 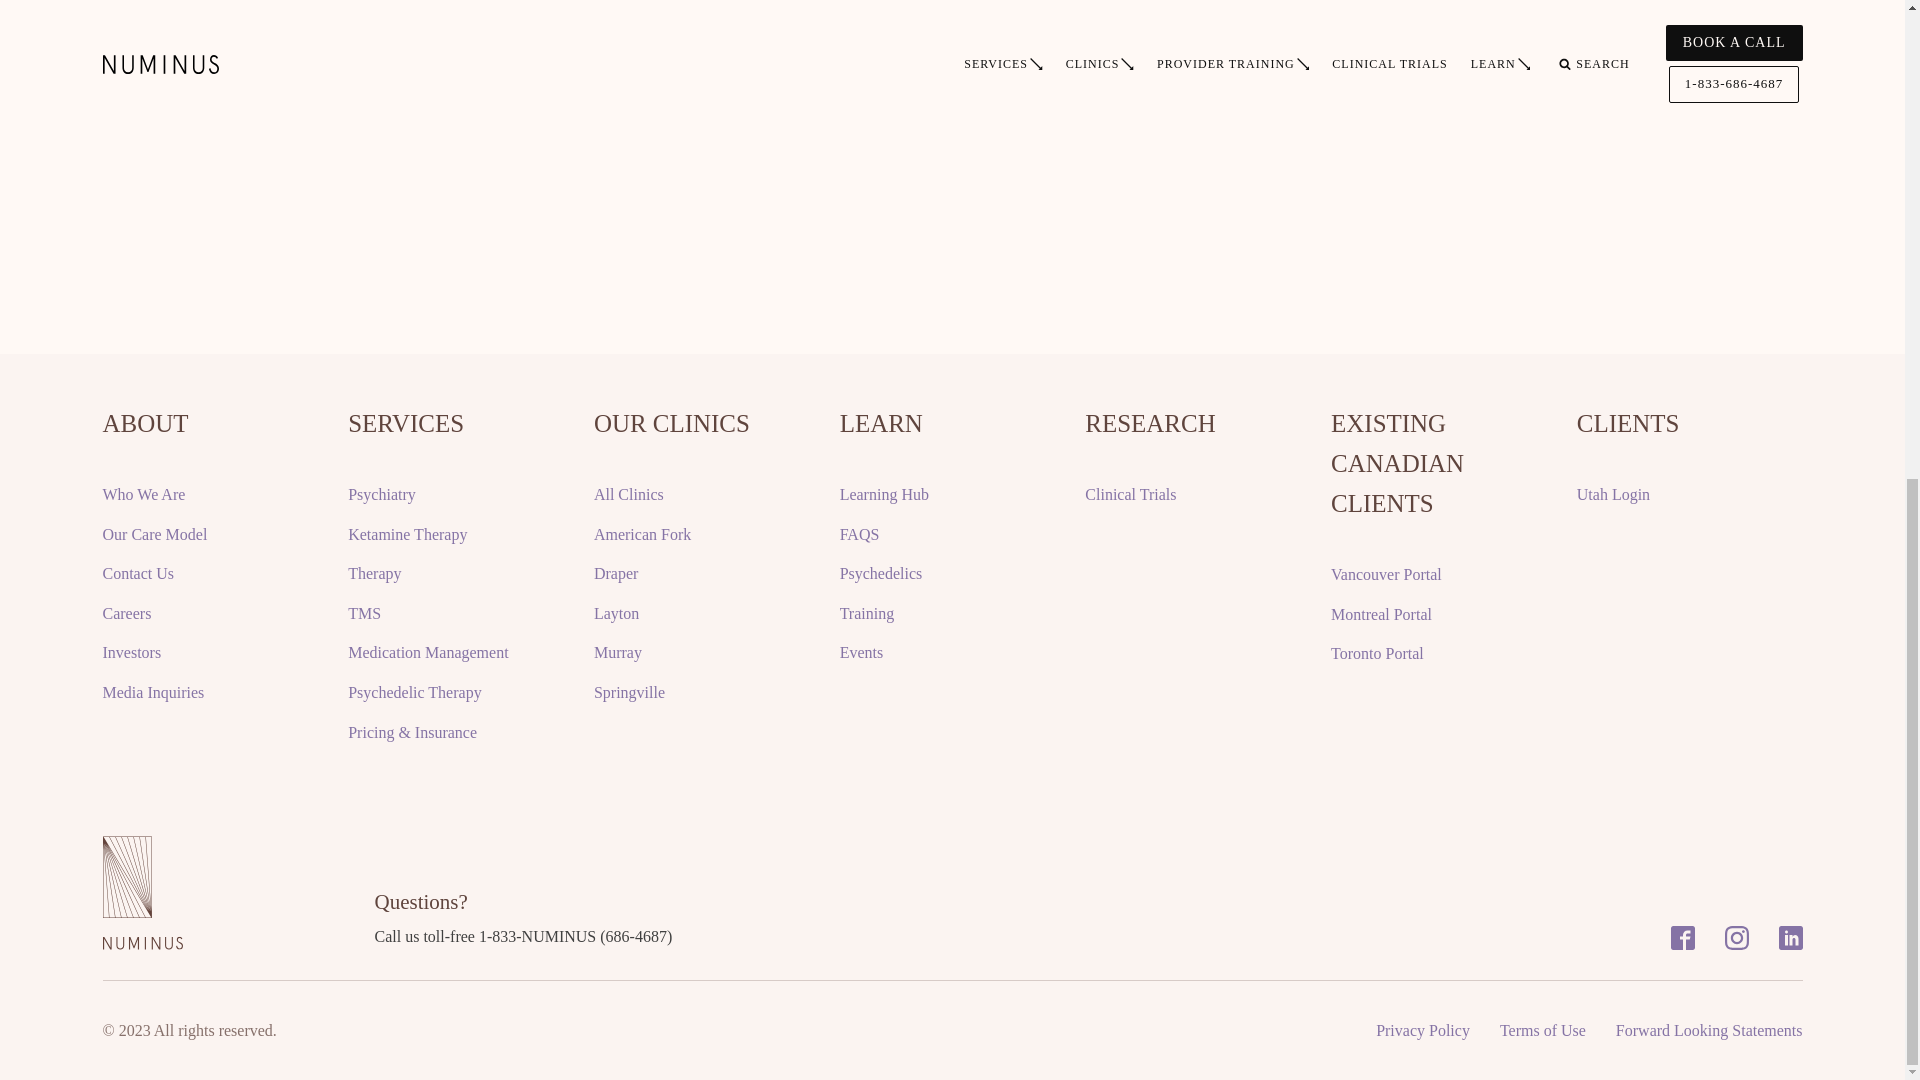 What do you see at coordinates (142, 494) in the screenshot?
I see `Who We Are` at bounding box center [142, 494].